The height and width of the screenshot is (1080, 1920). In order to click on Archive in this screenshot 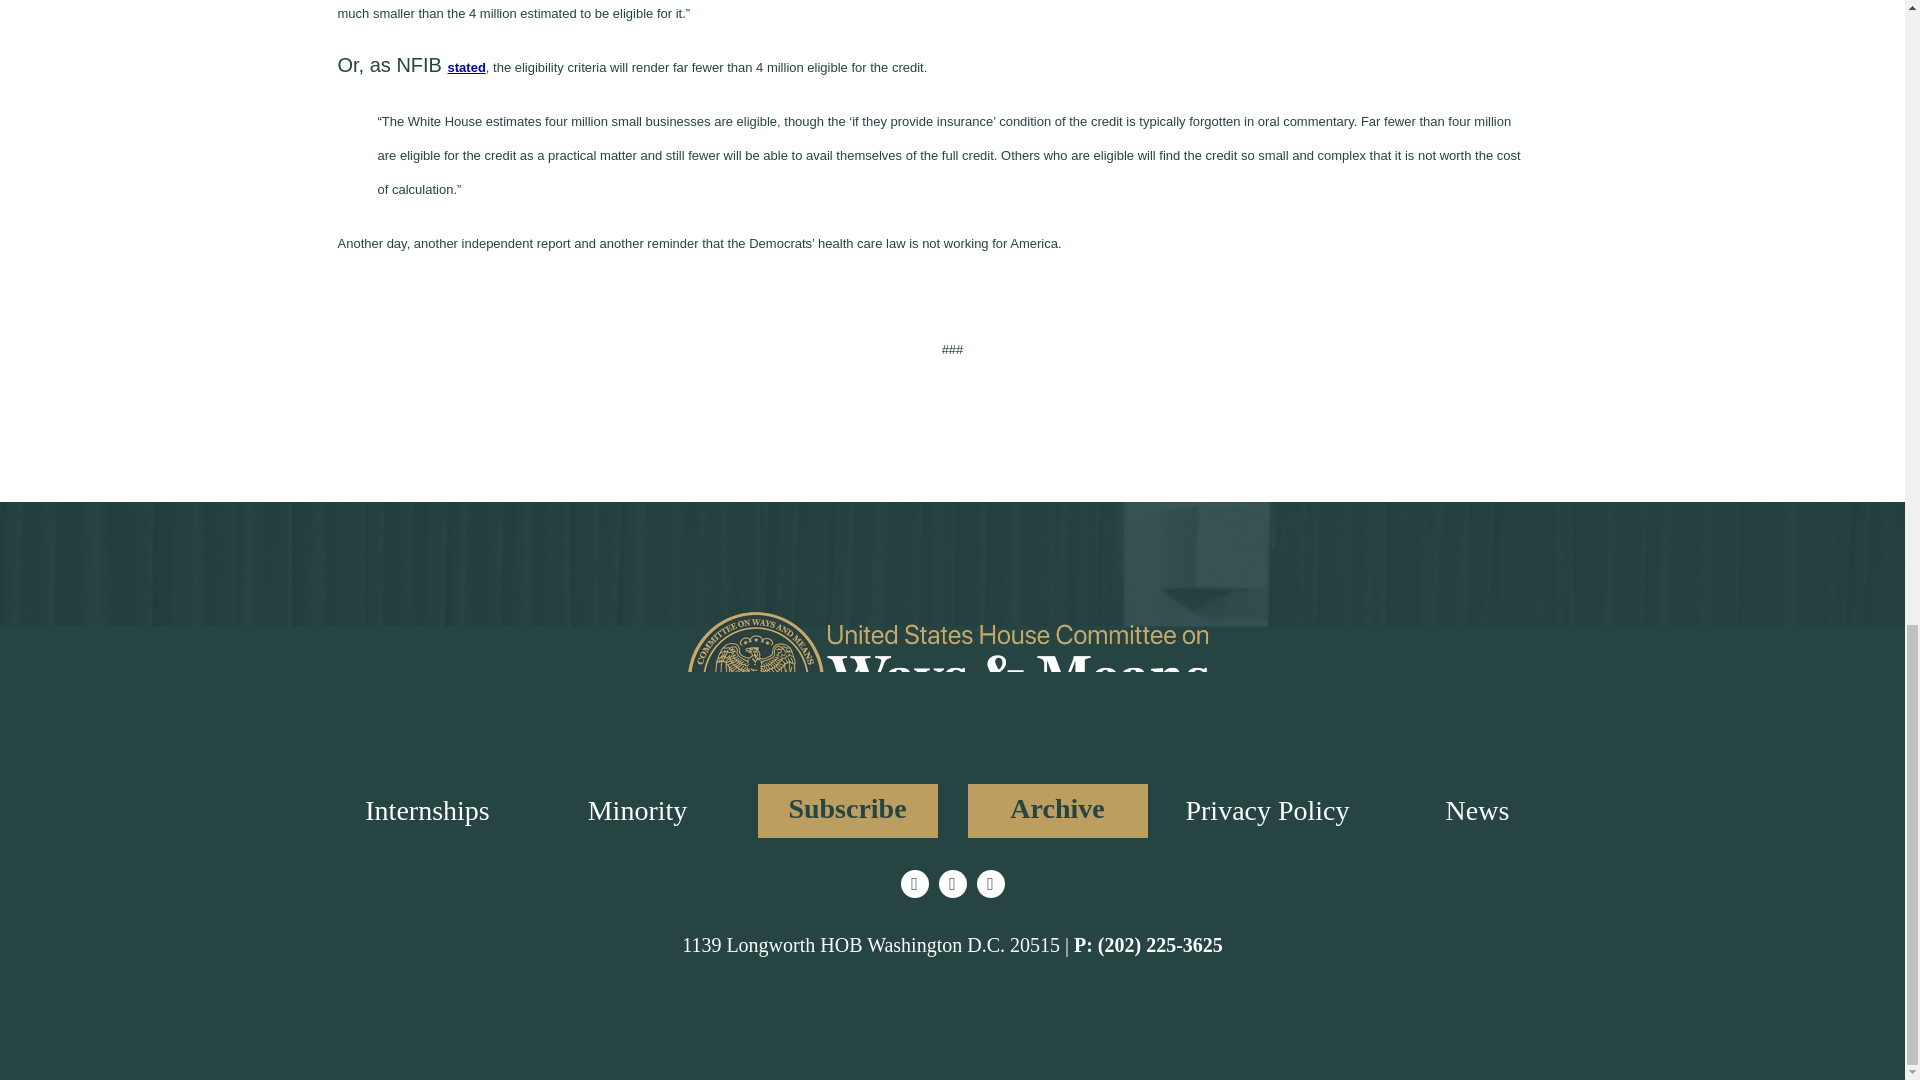, I will do `click(1058, 811)`.